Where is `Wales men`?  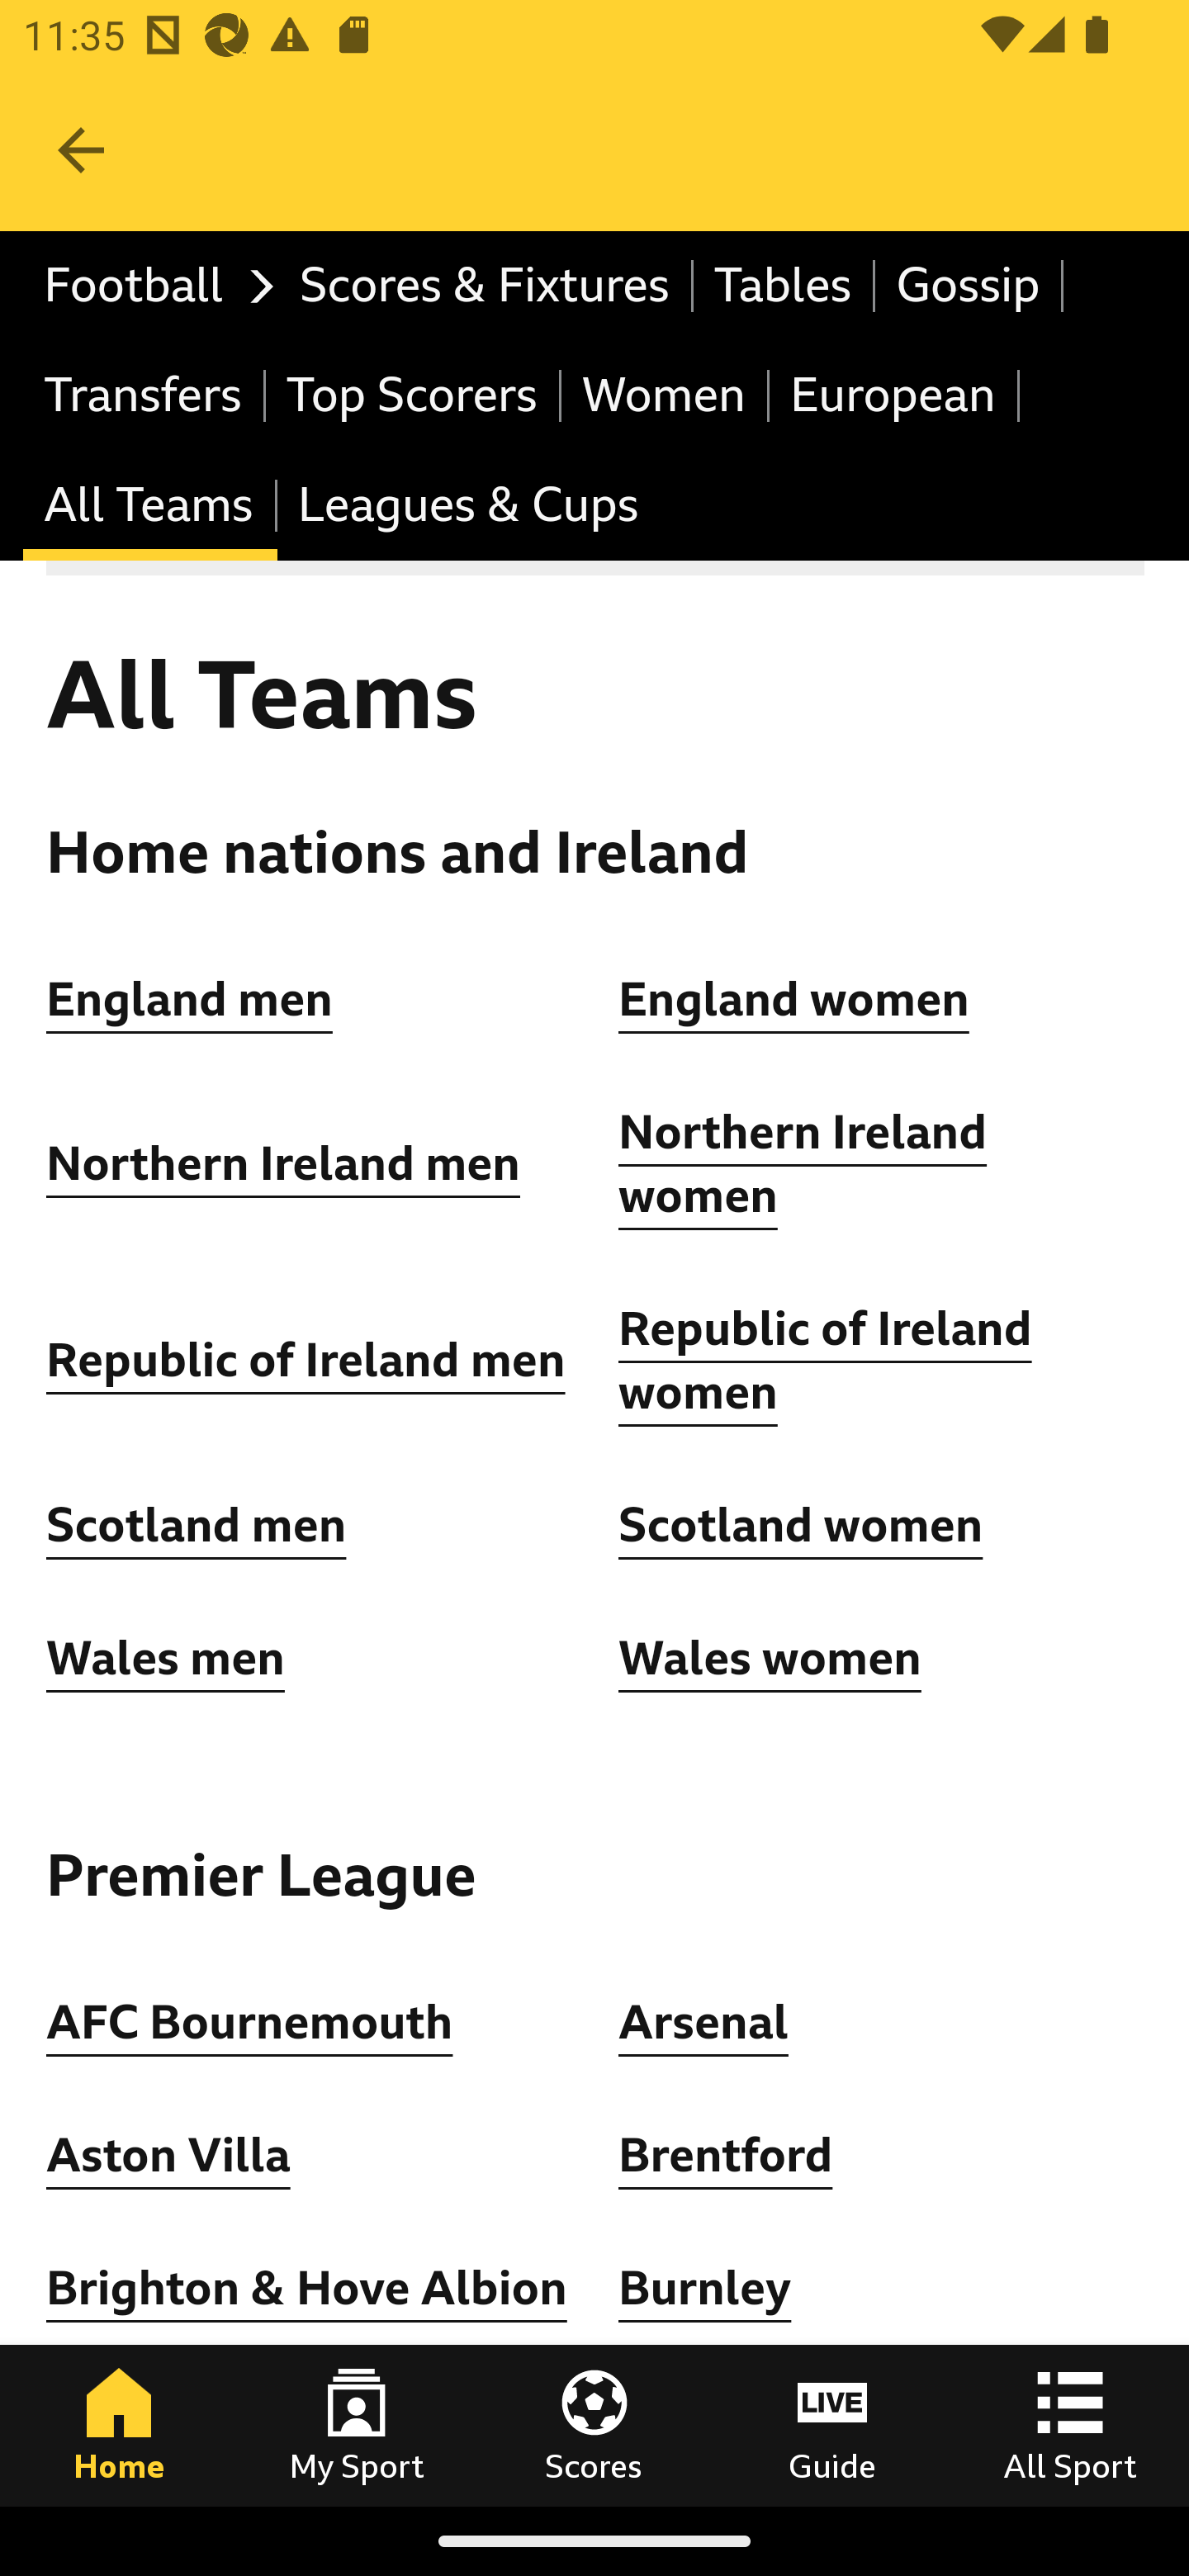 Wales men is located at coordinates (165, 1658).